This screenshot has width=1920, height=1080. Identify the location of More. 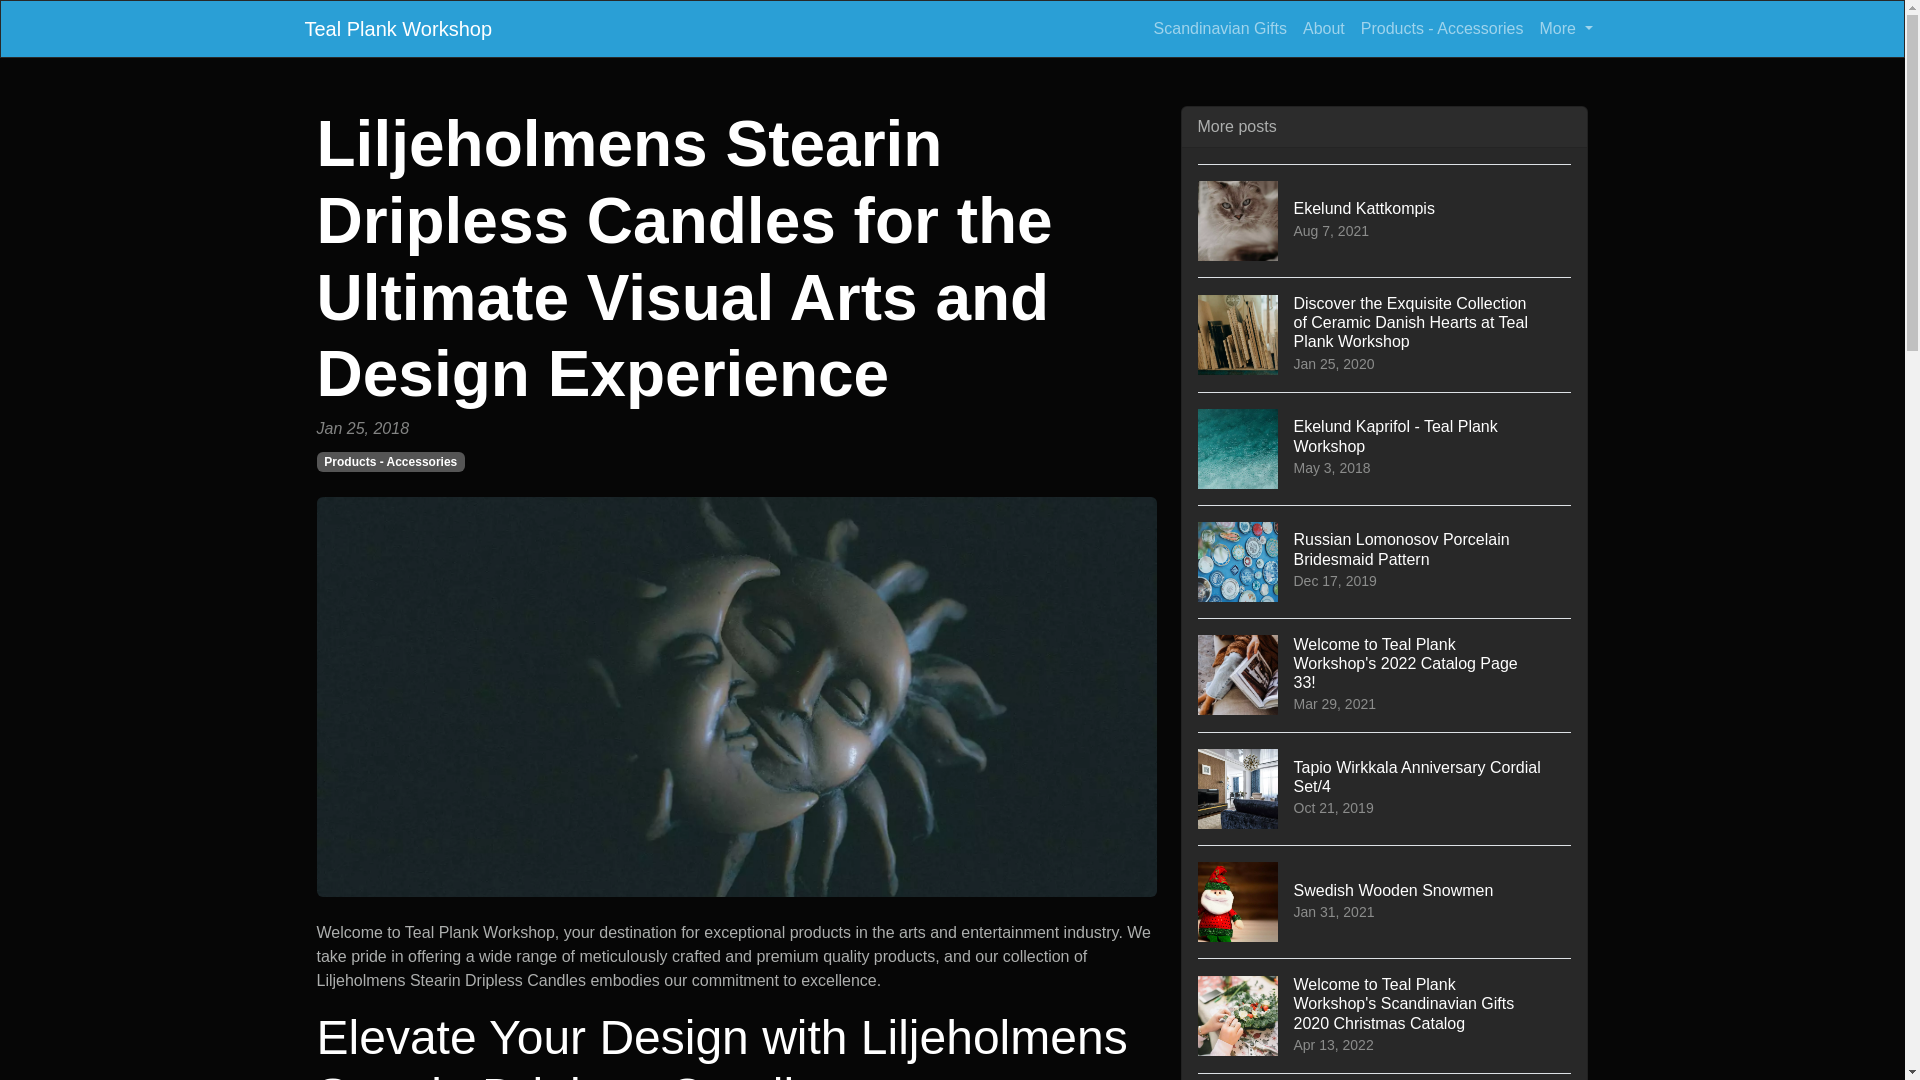
(1385, 561).